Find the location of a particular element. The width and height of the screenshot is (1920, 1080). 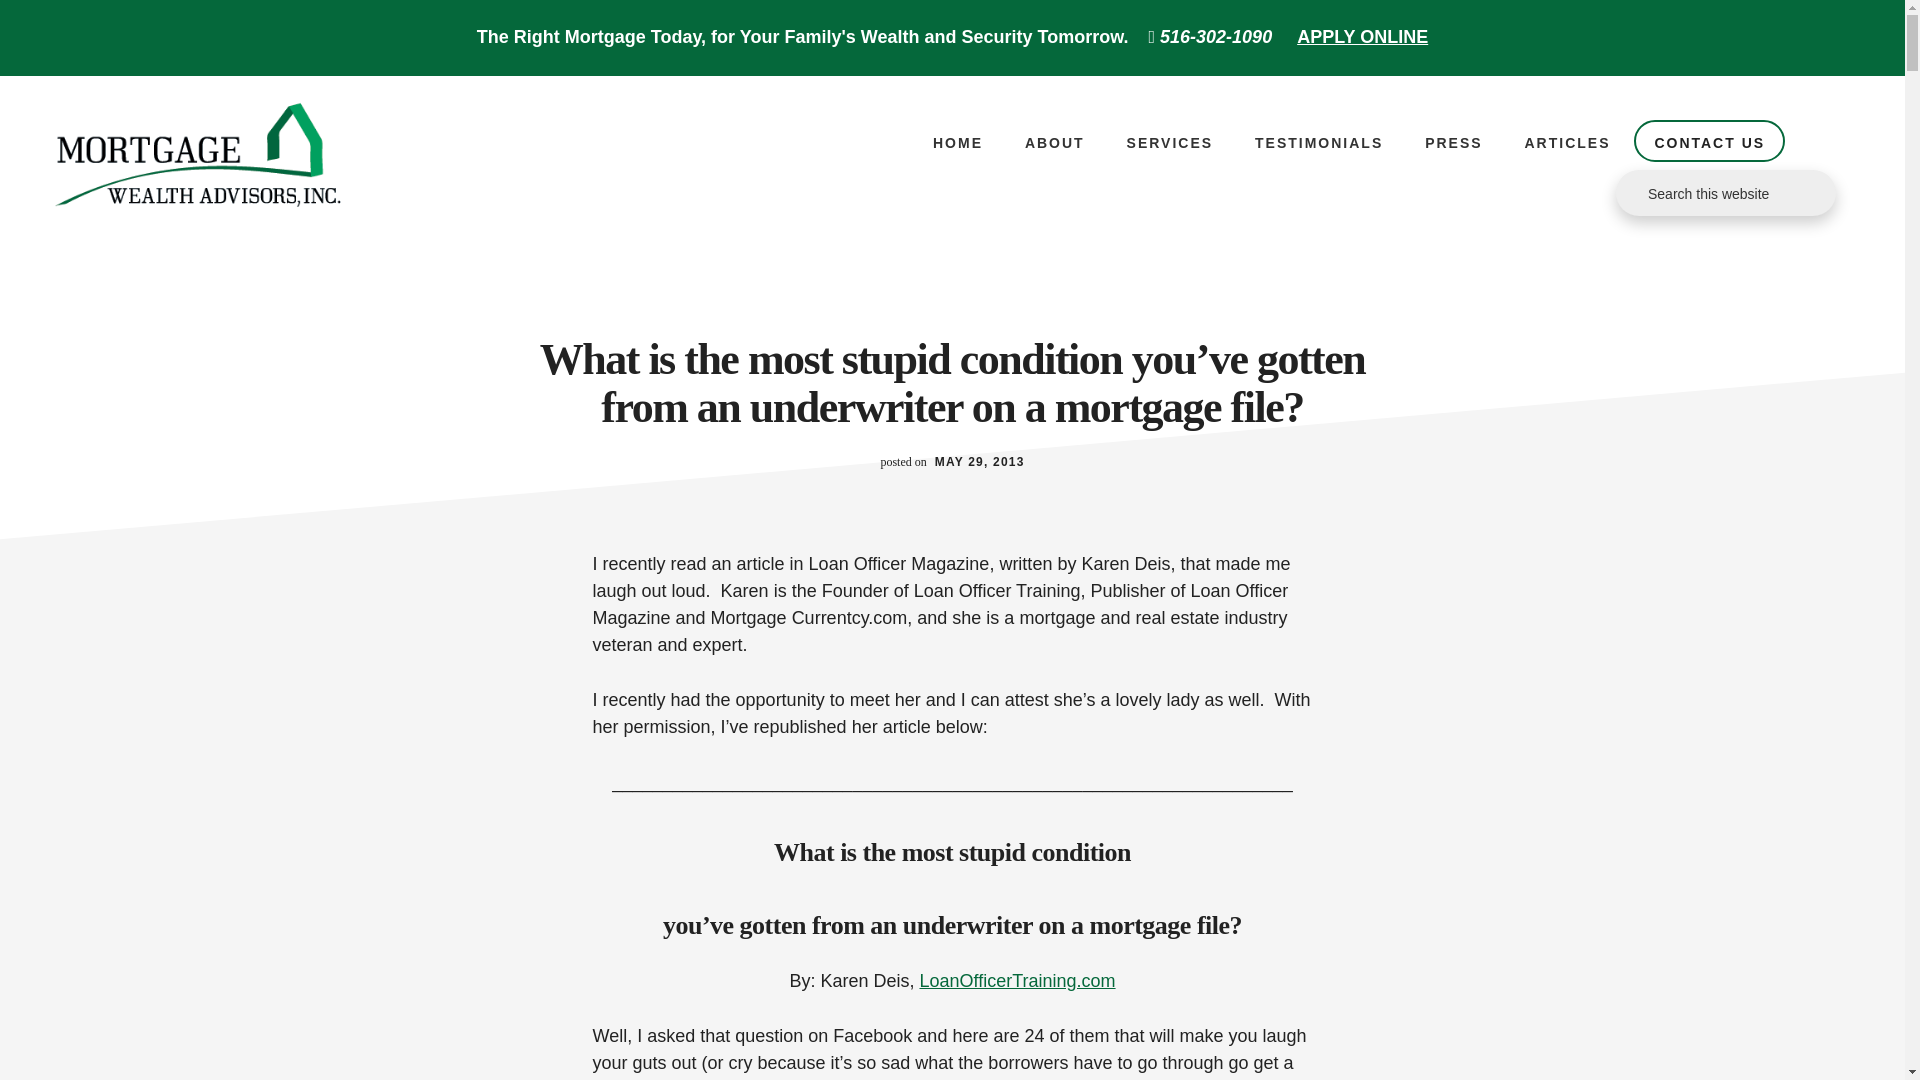

ABOUT is located at coordinates (1054, 142).